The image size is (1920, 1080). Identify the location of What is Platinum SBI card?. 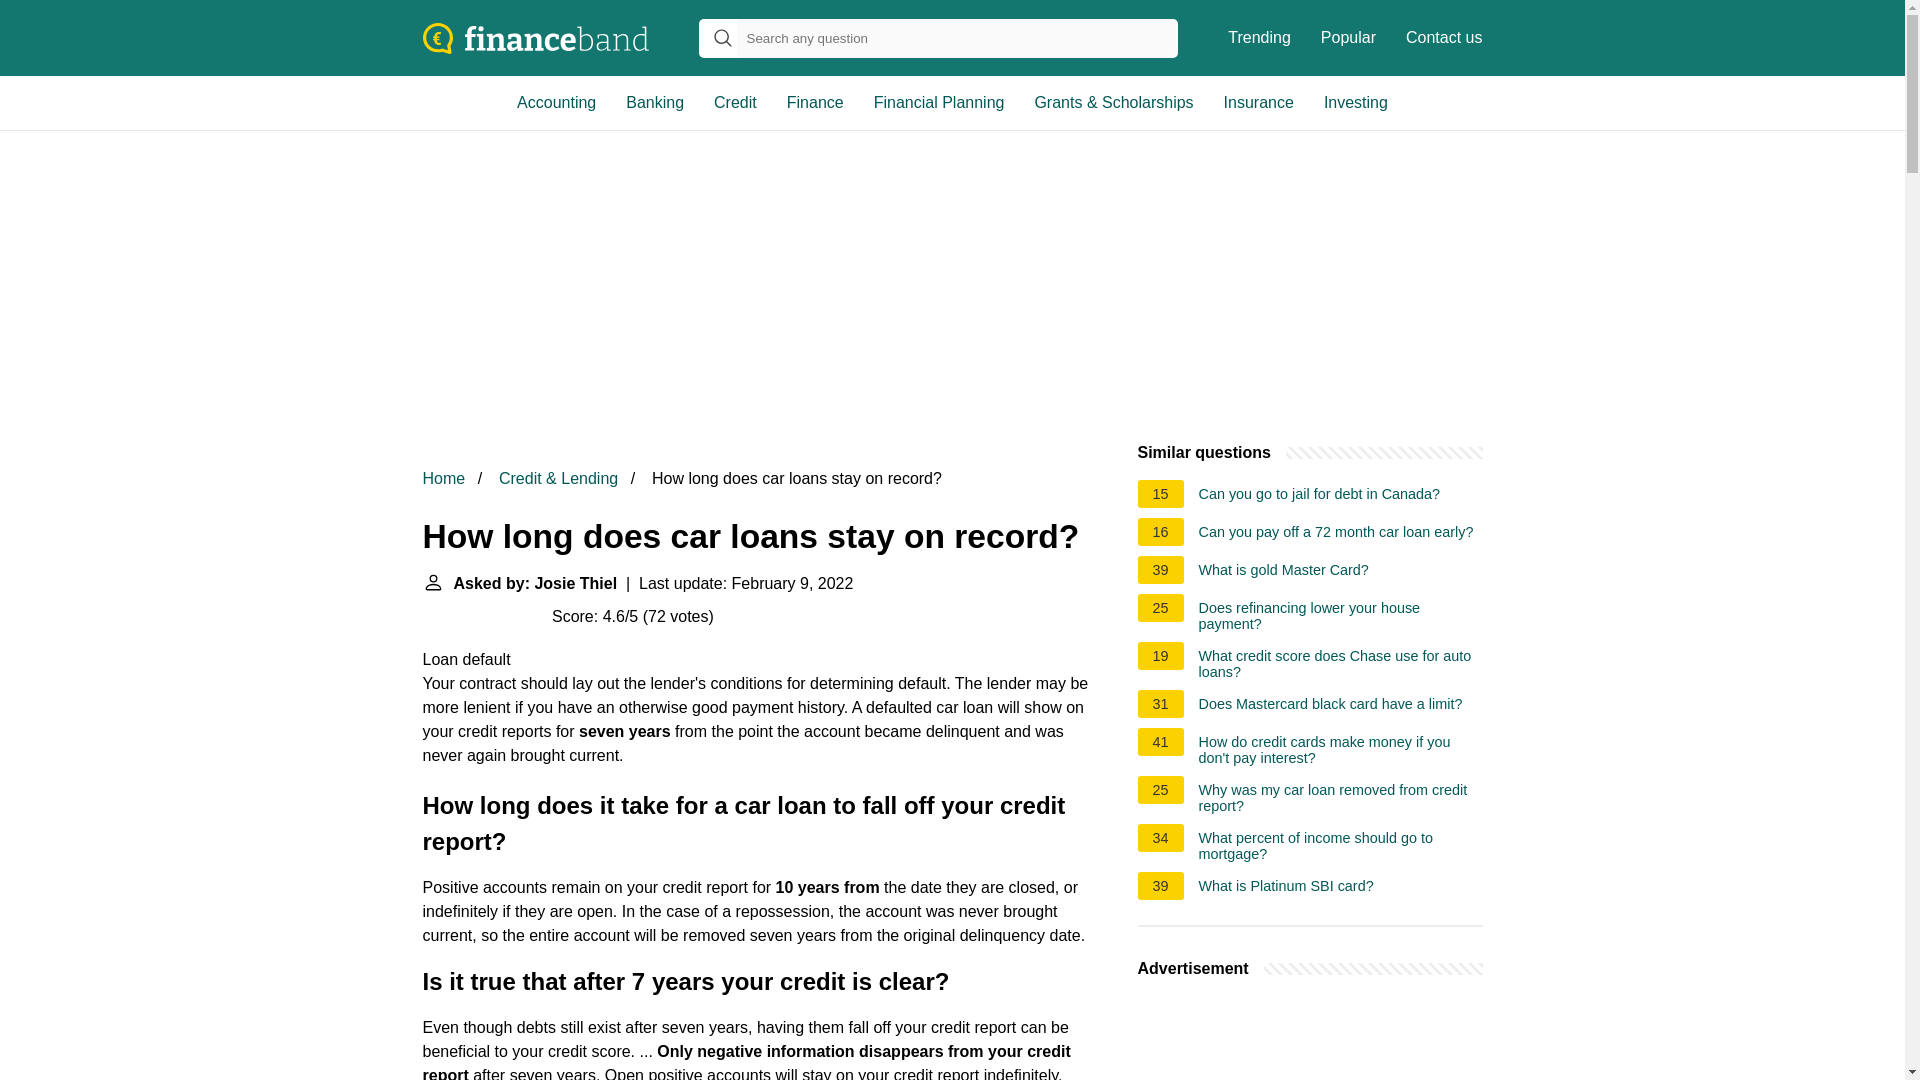
(1286, 888).